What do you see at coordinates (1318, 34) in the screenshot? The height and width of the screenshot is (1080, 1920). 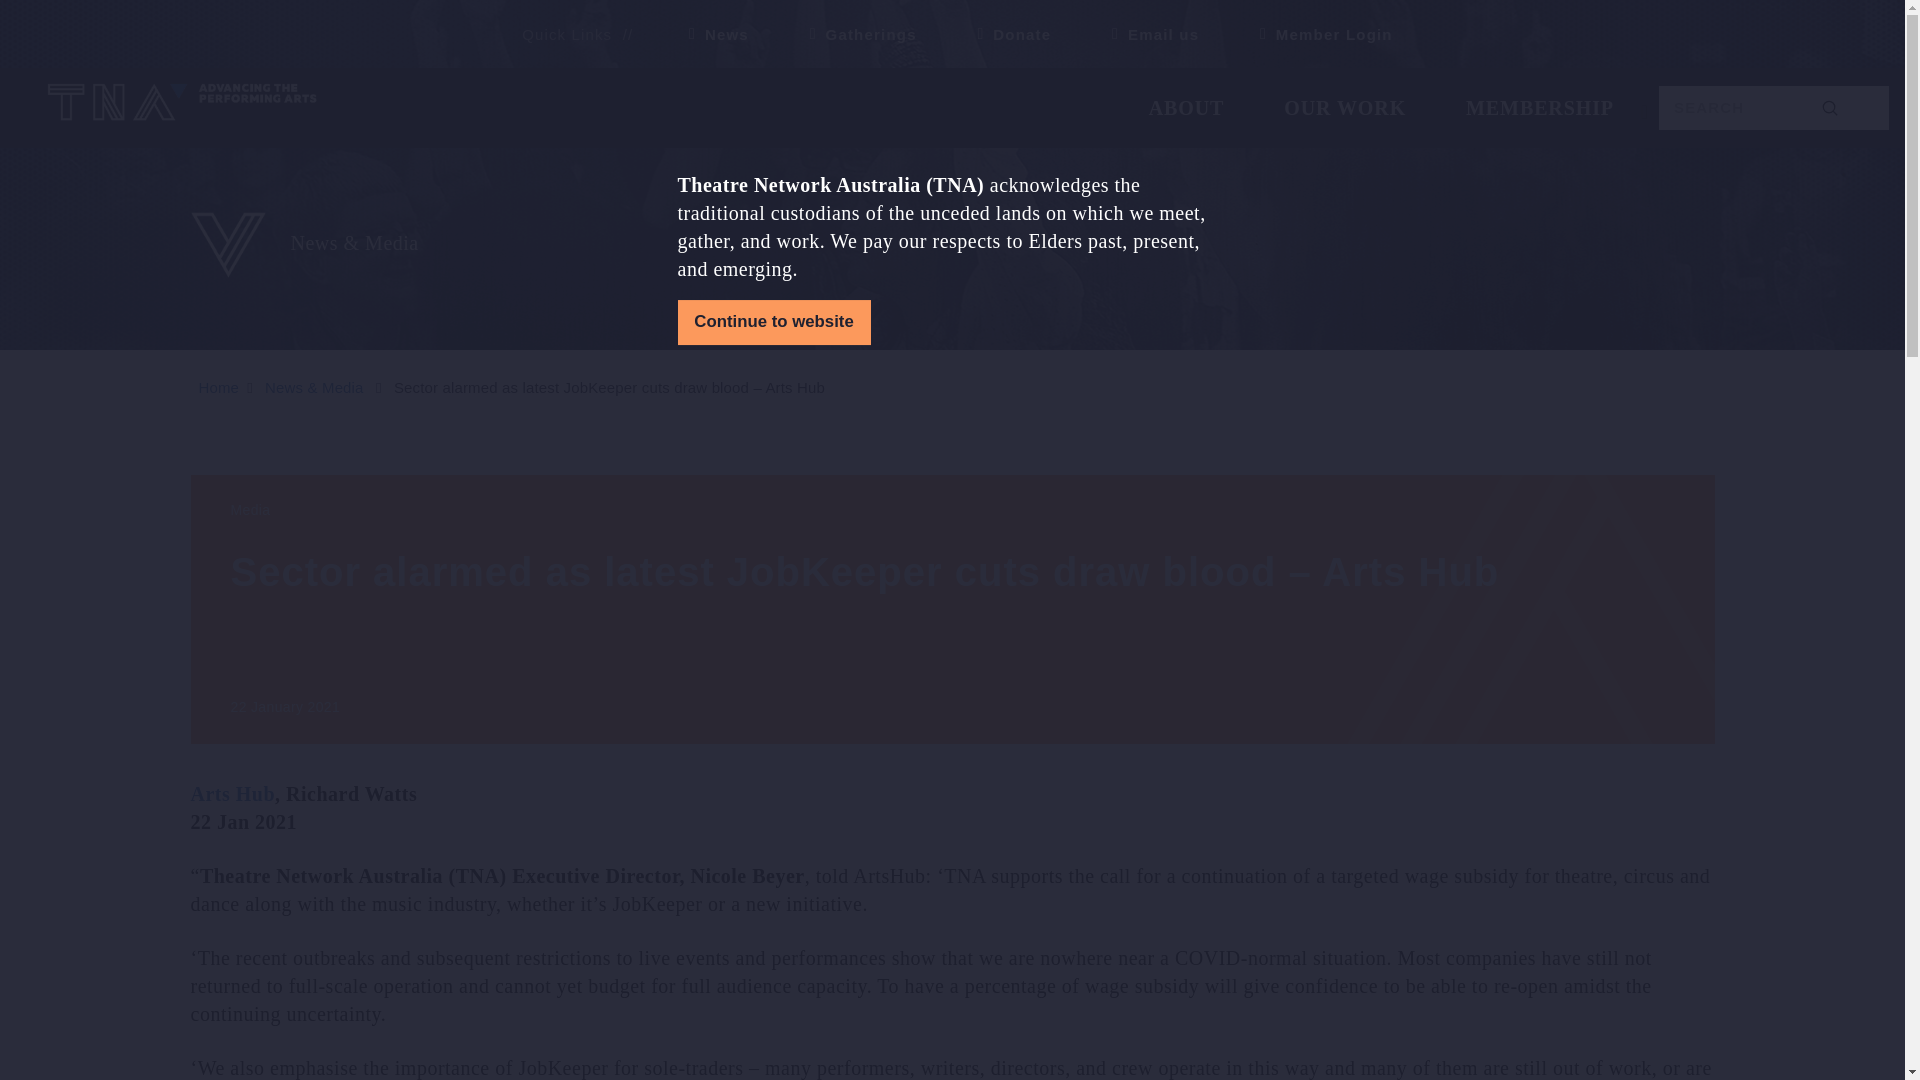 I see `Member Login` at bounding box center [1318, 34].